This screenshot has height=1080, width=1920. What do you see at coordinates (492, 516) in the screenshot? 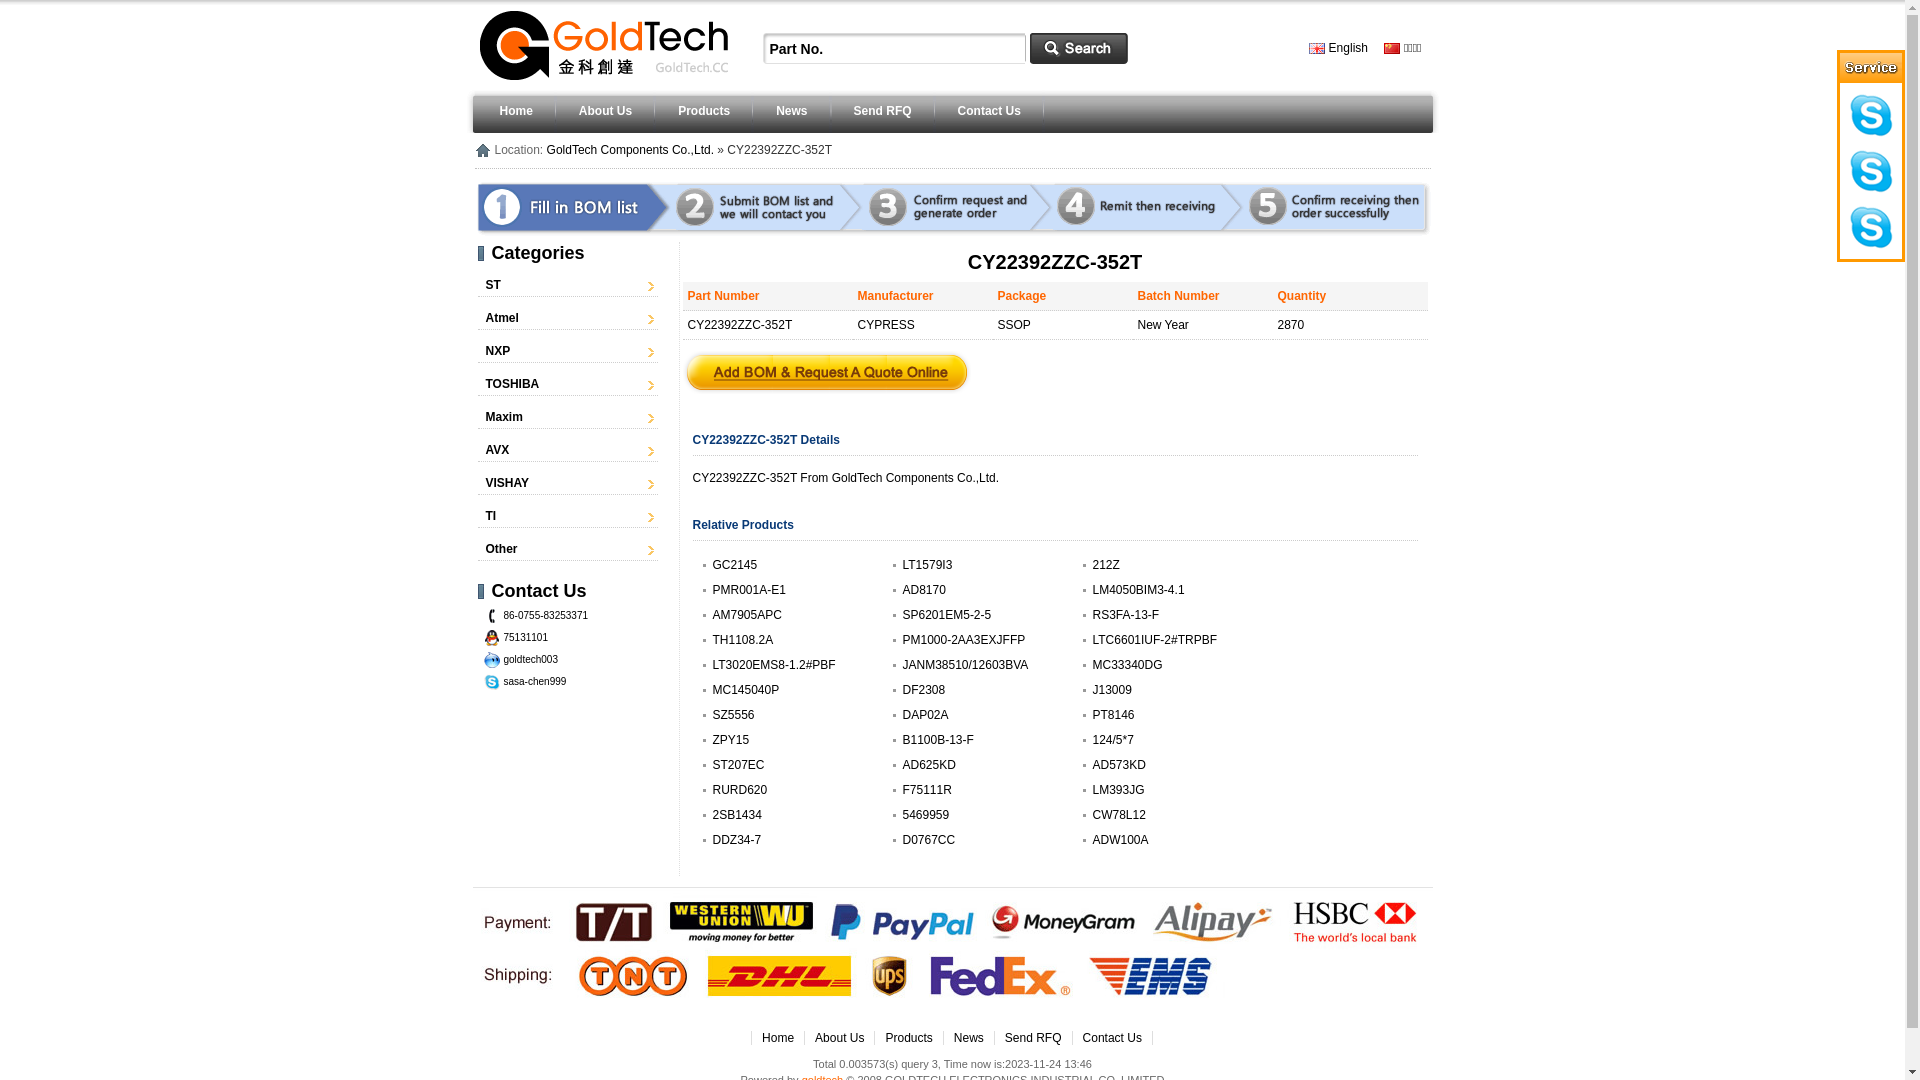
I see `TI` at bounding box center [492, 516].